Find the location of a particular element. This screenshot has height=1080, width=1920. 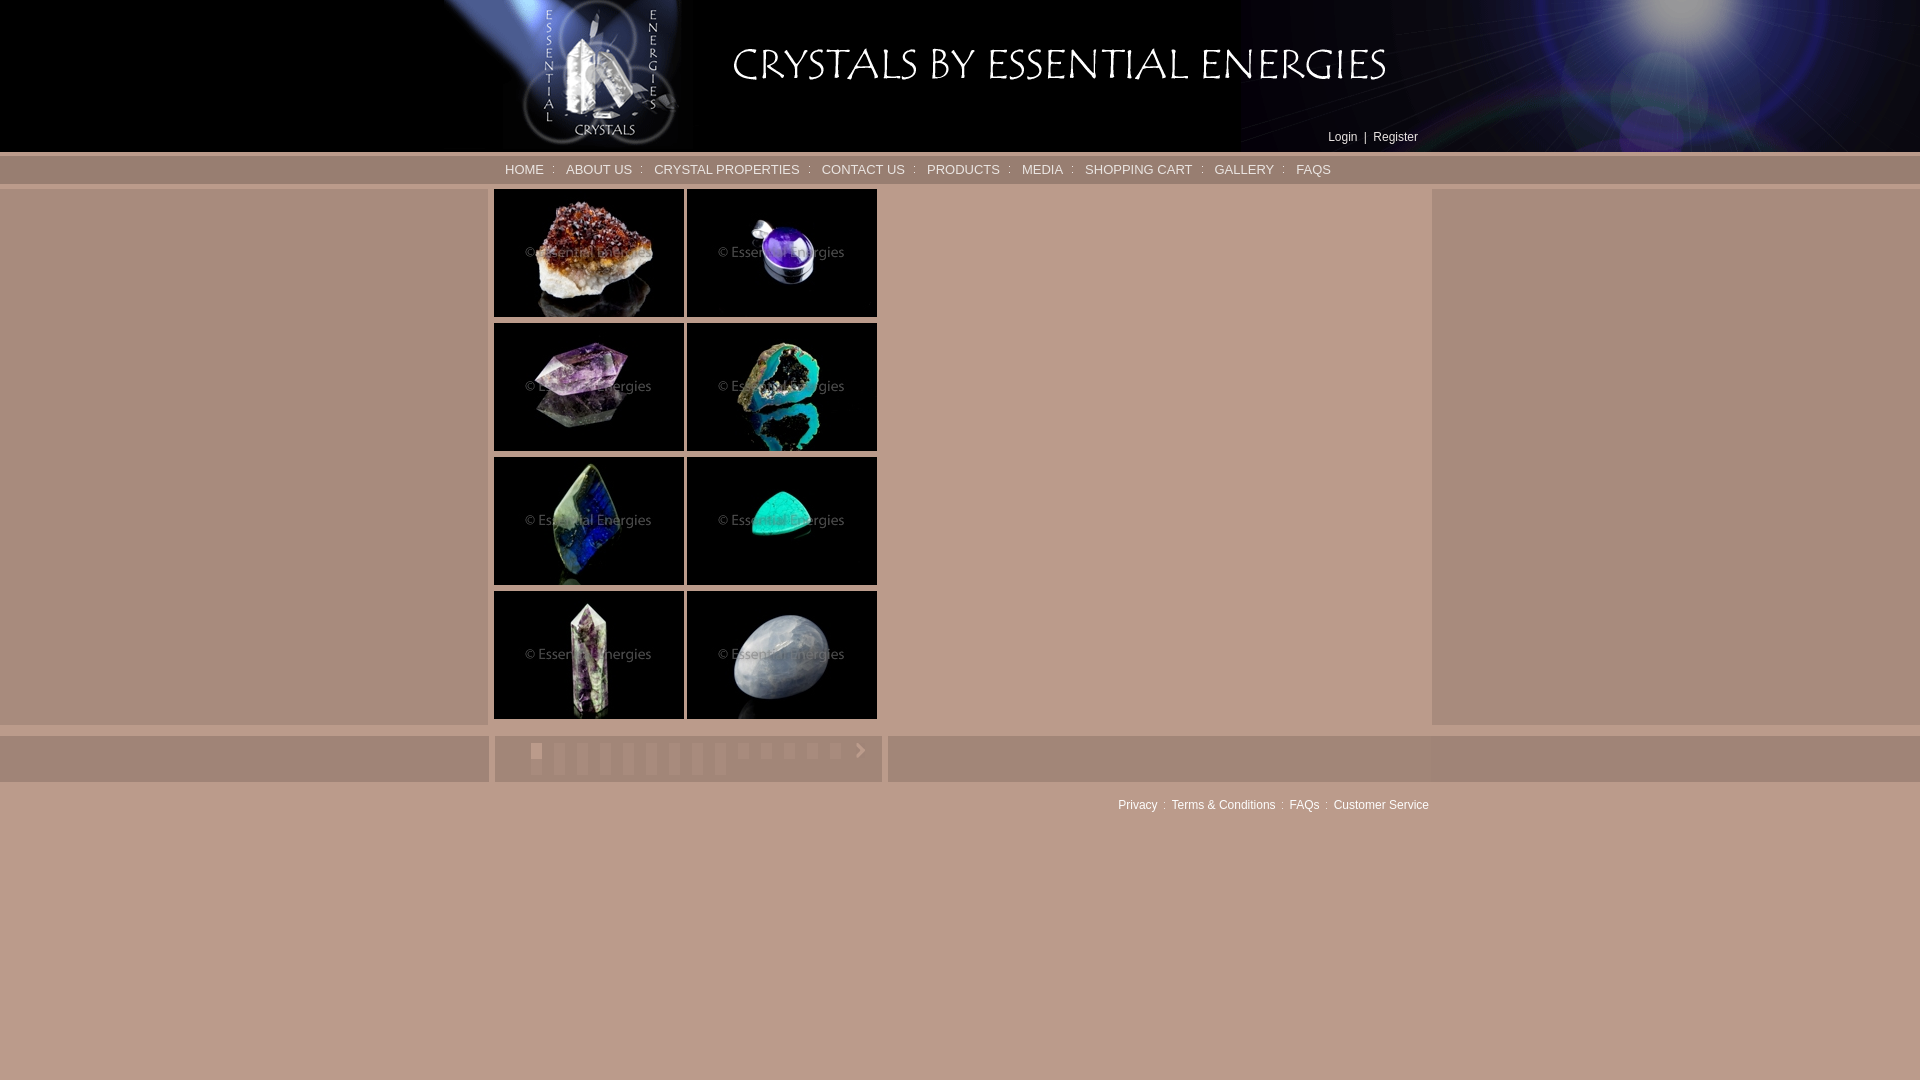

GALLERY is located at coordinates (1244, 170).